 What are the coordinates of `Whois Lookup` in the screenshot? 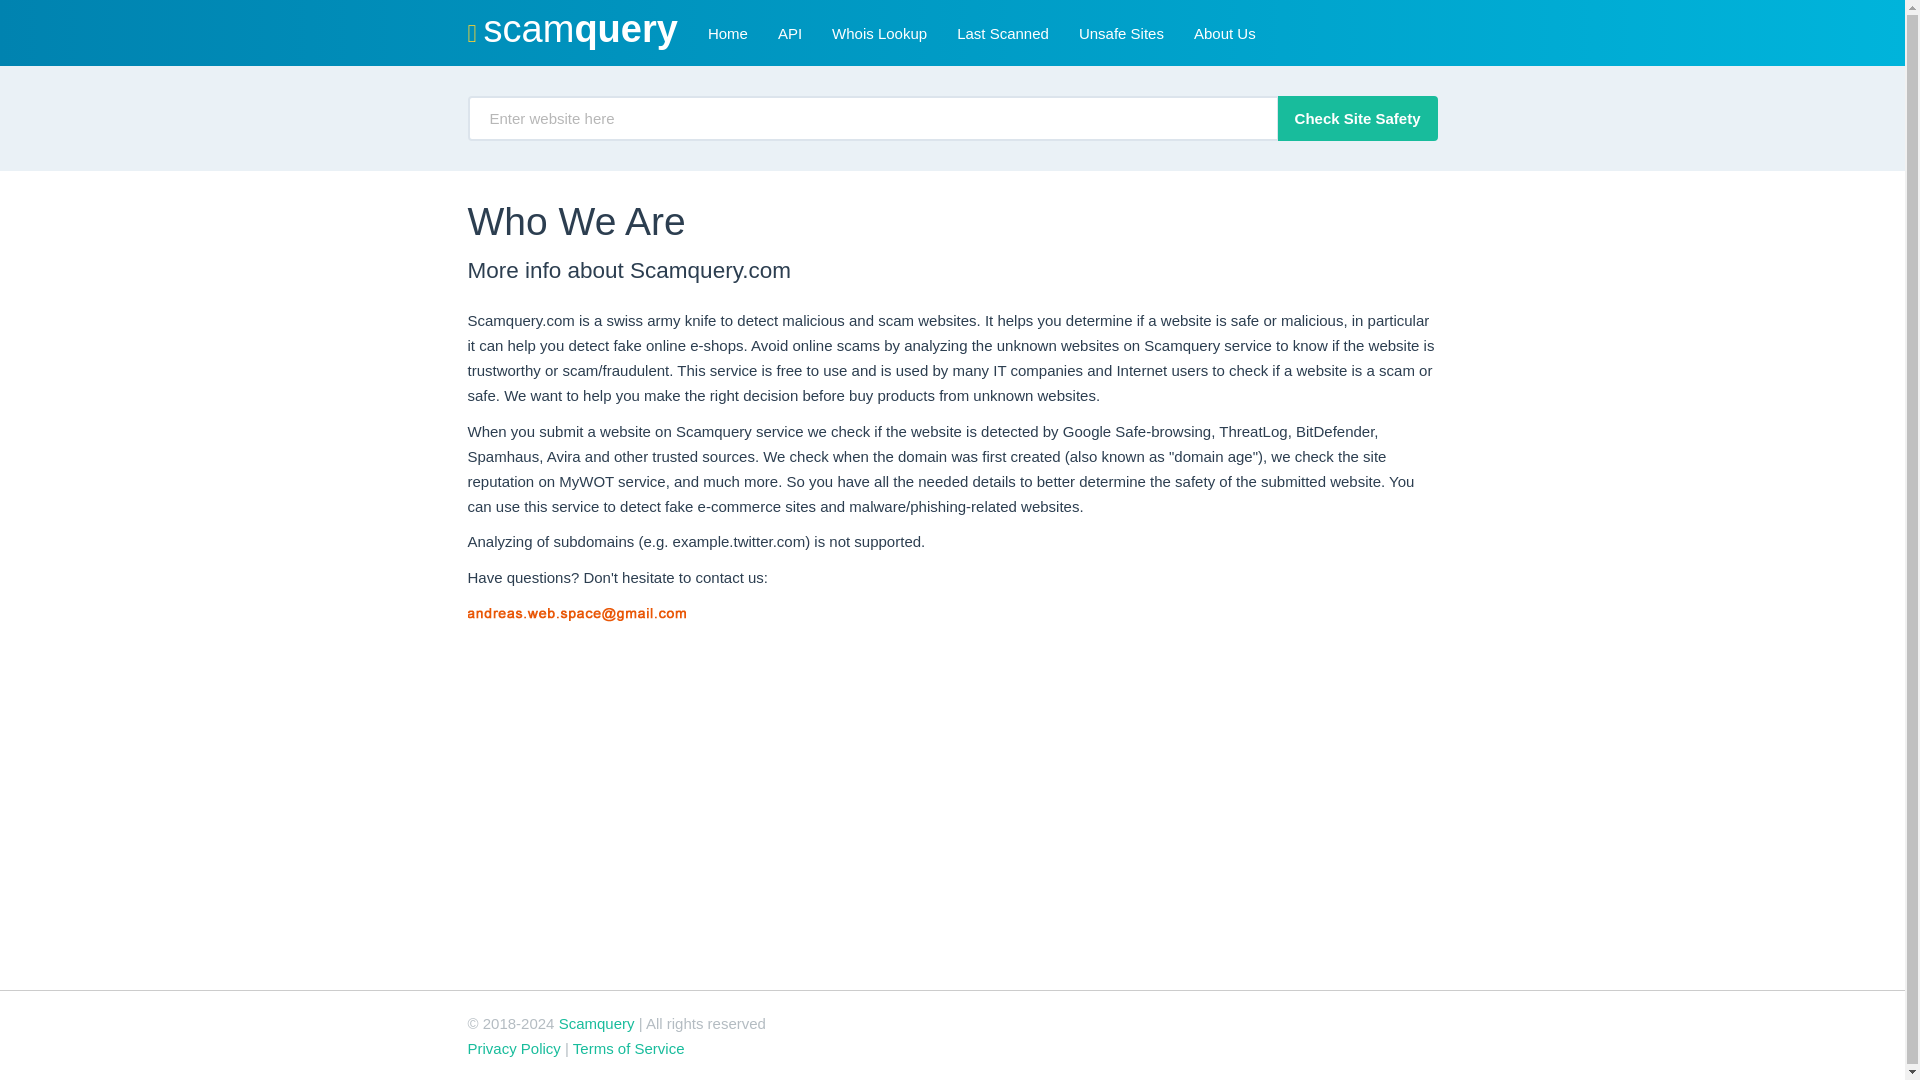 It's located at (880, 32).